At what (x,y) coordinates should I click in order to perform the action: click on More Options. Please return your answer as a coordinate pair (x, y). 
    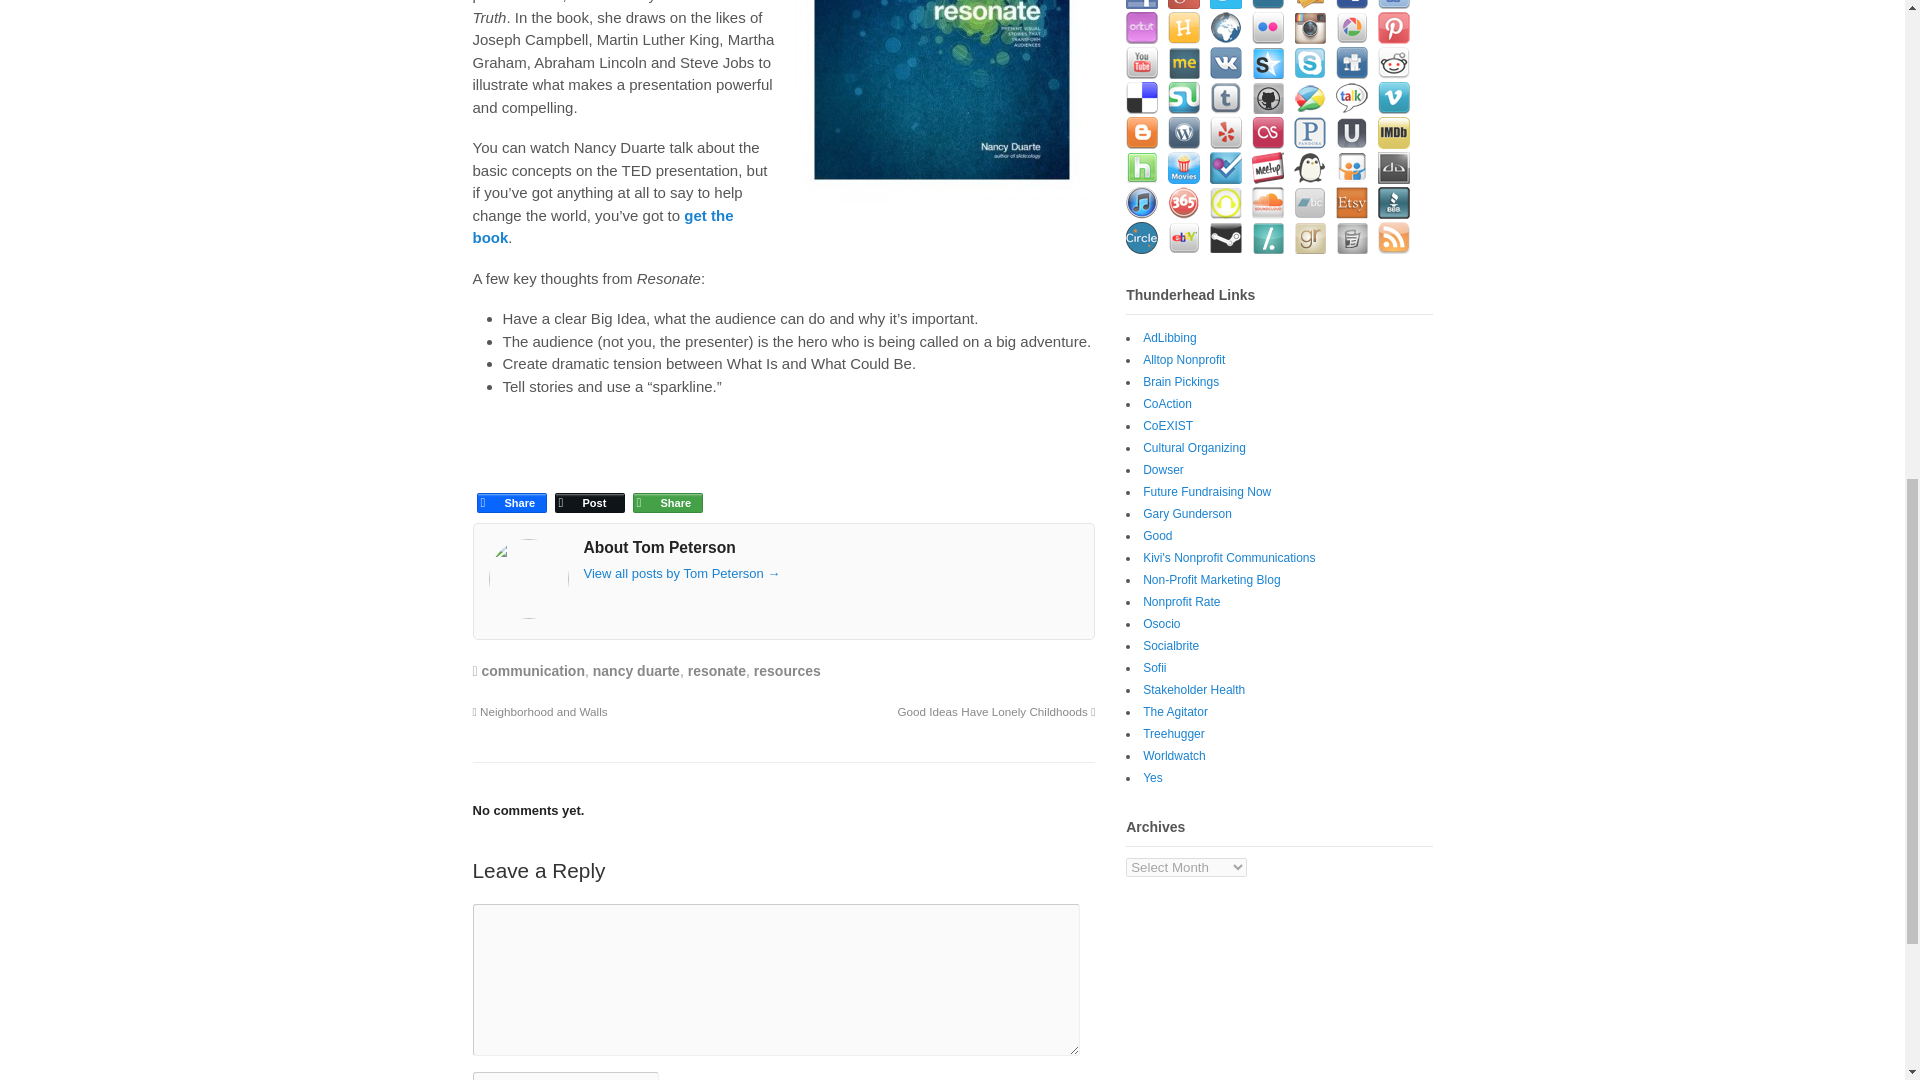
    Looking at the image, I should click on (666, 485).